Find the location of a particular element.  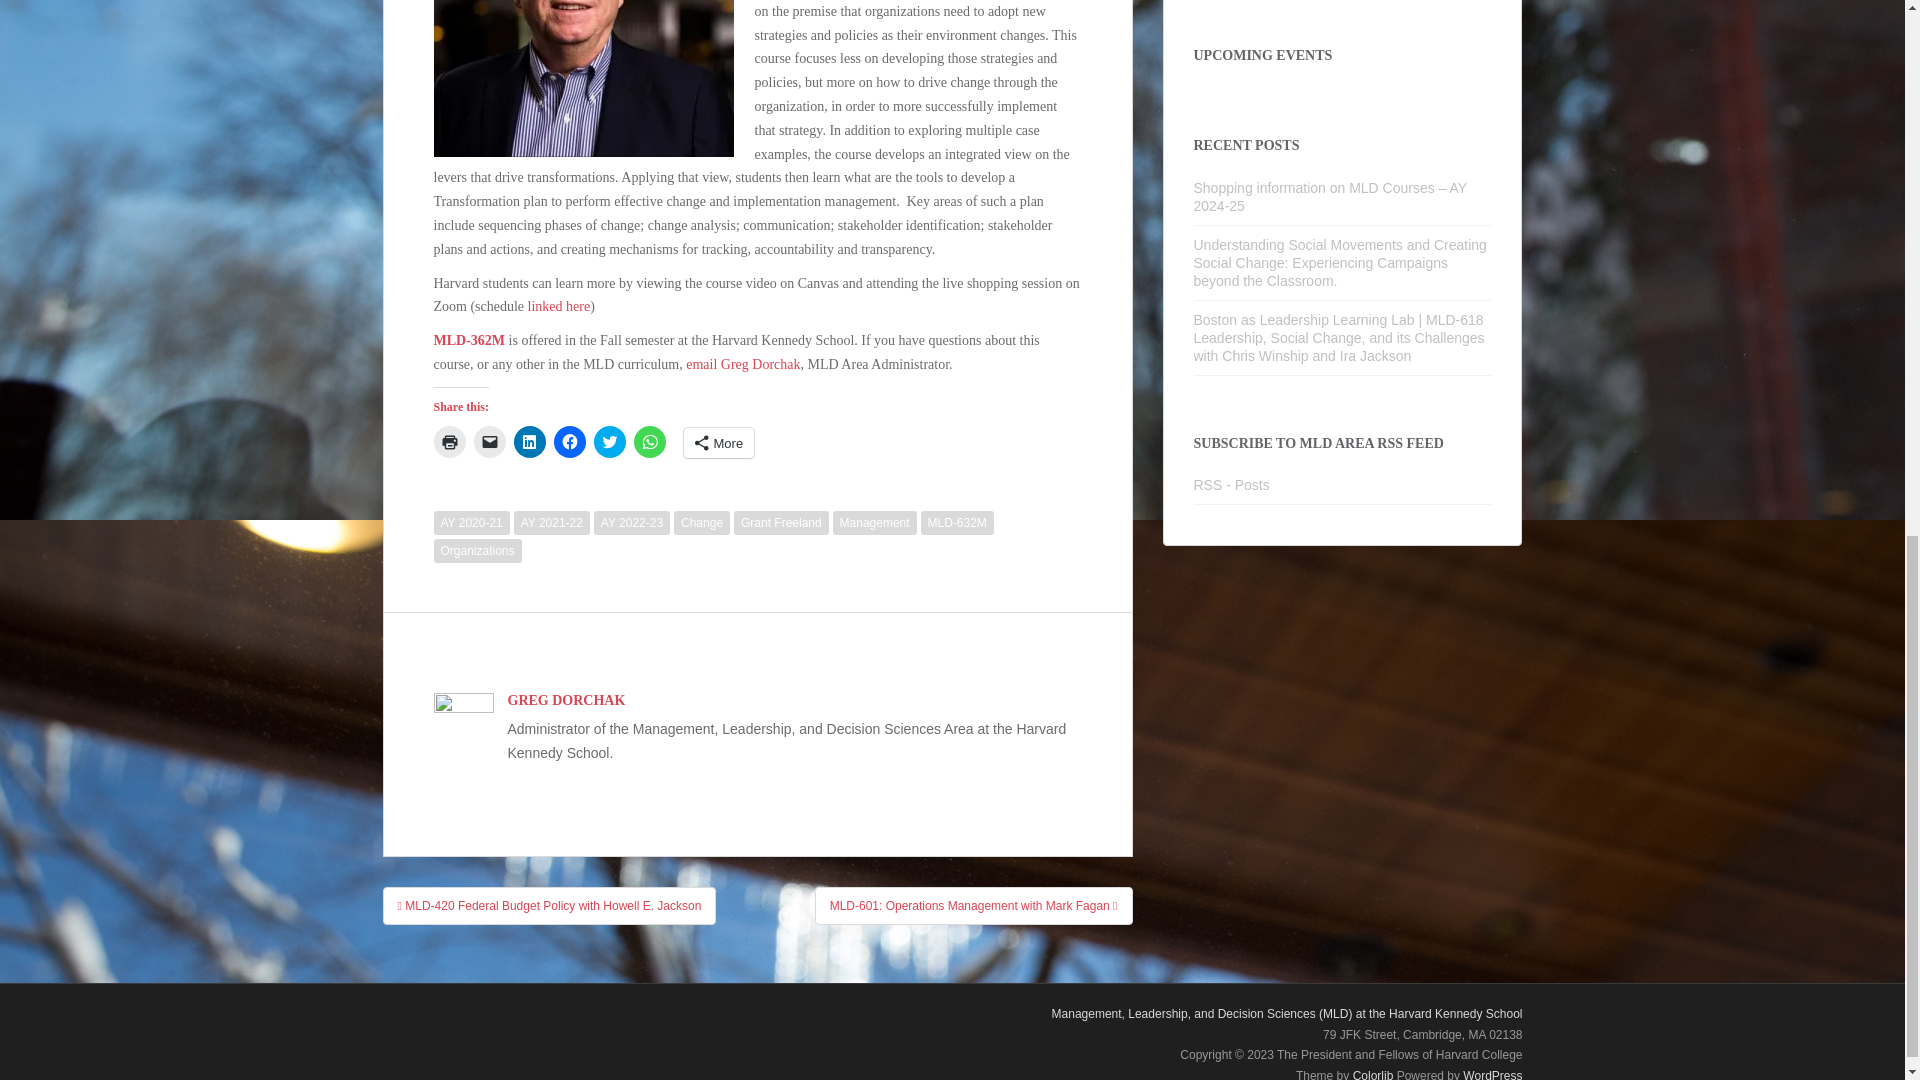

email Greg Dorchak is located at coordinates (742, 364).